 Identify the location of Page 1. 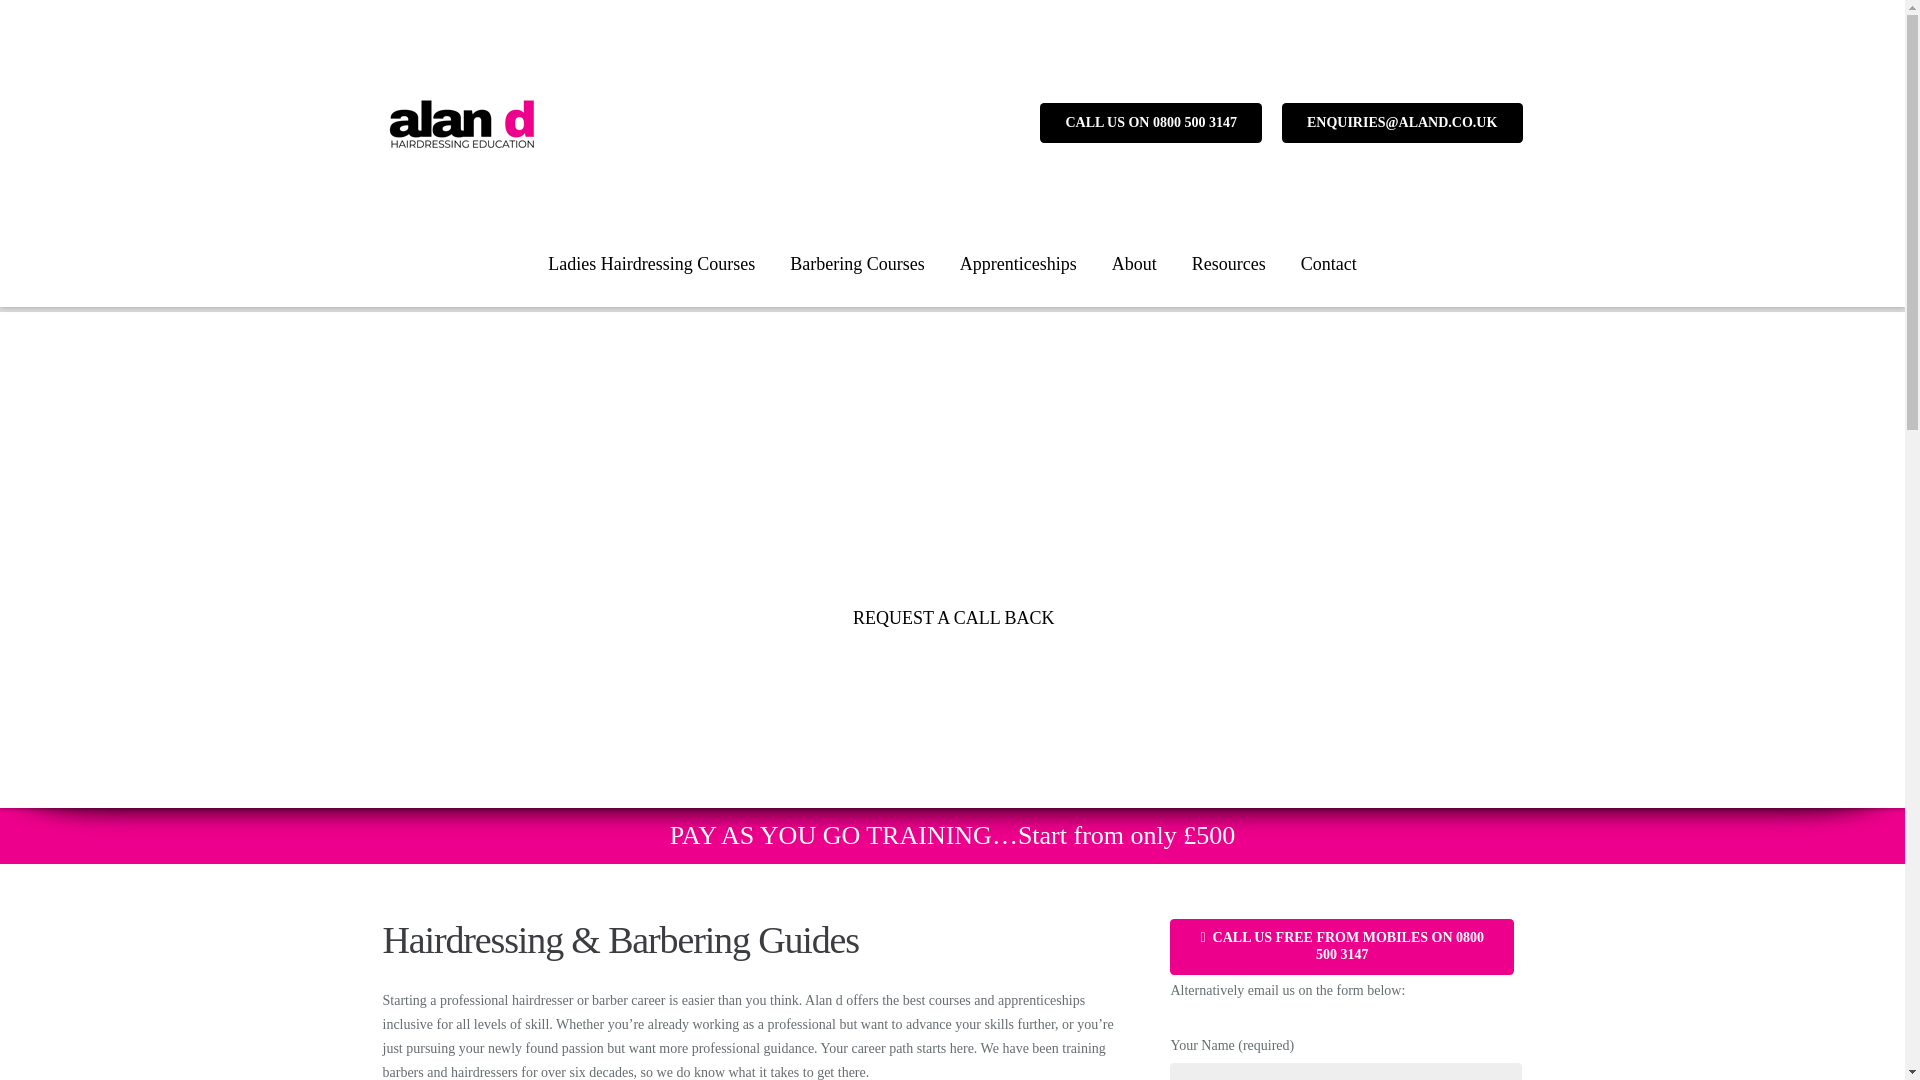
(755, 1034).